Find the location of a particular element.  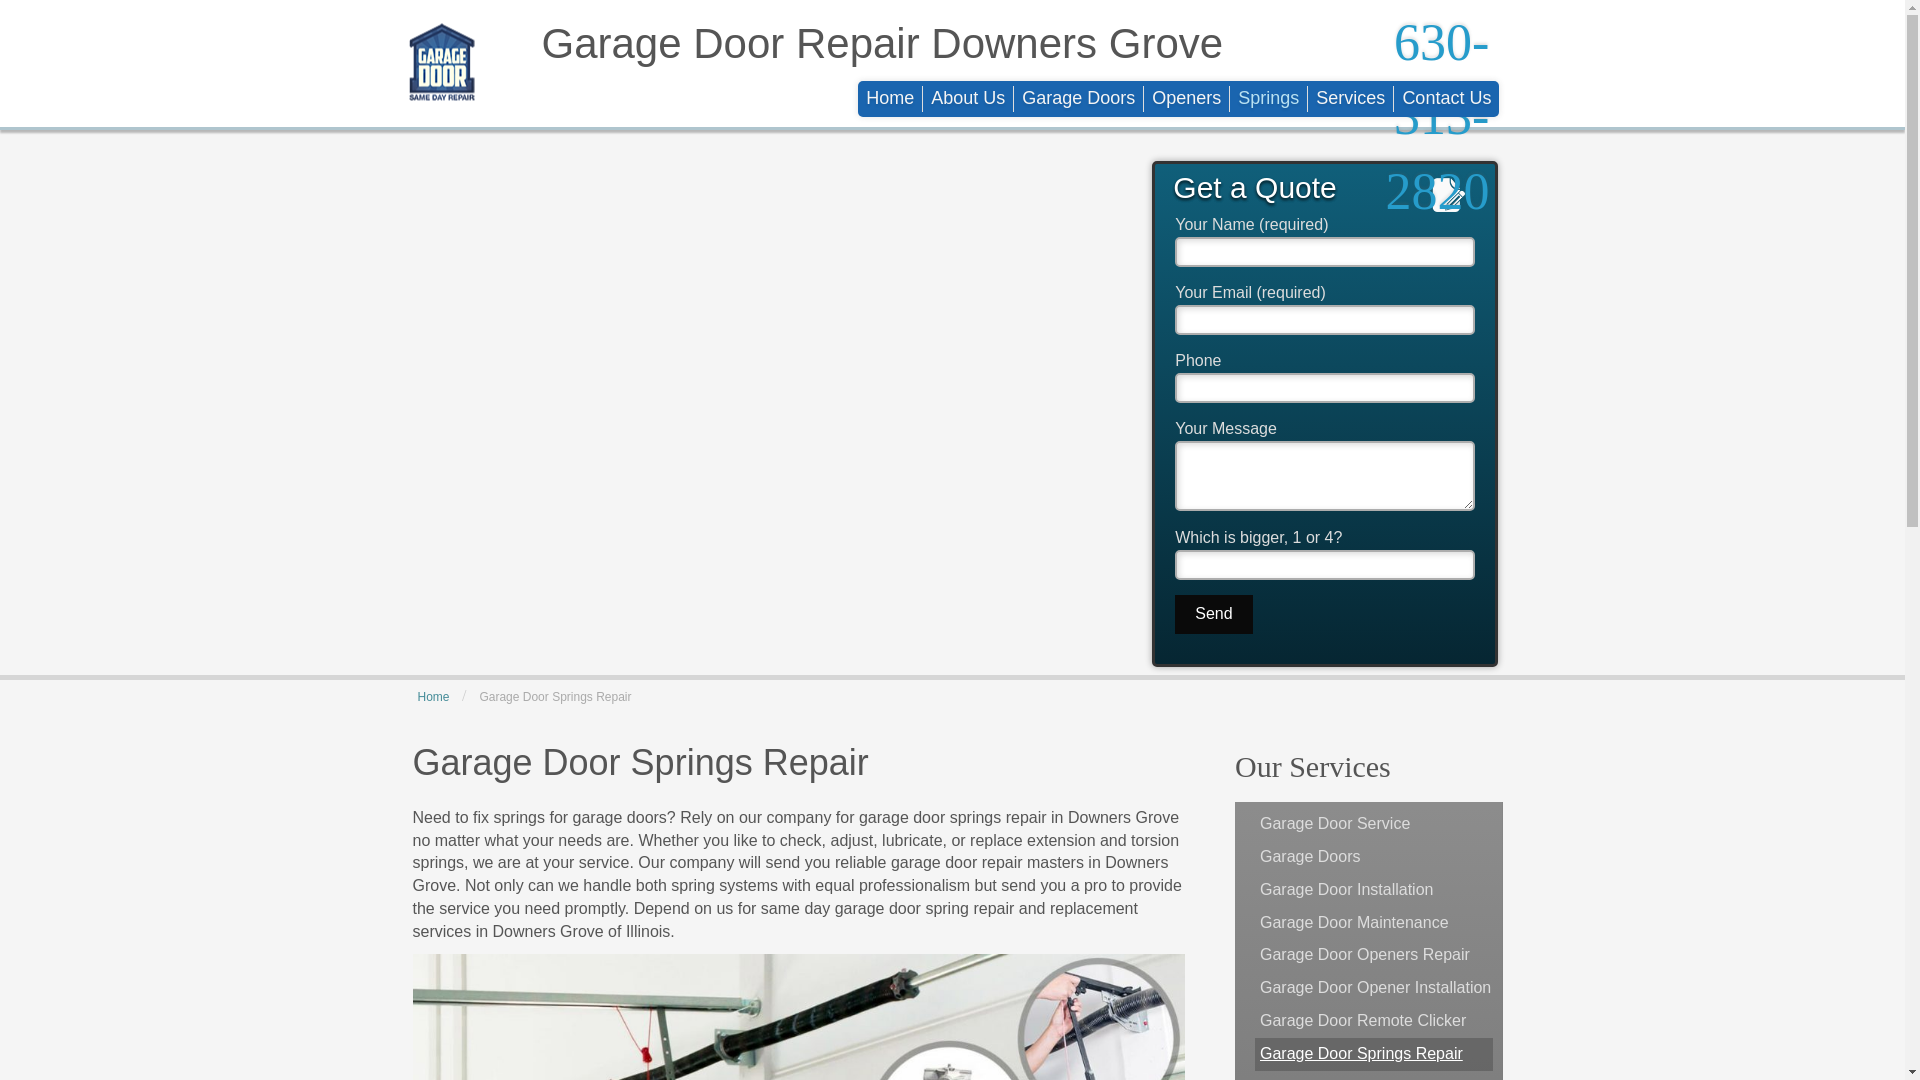

Send is located at coordinates (1213, 614).